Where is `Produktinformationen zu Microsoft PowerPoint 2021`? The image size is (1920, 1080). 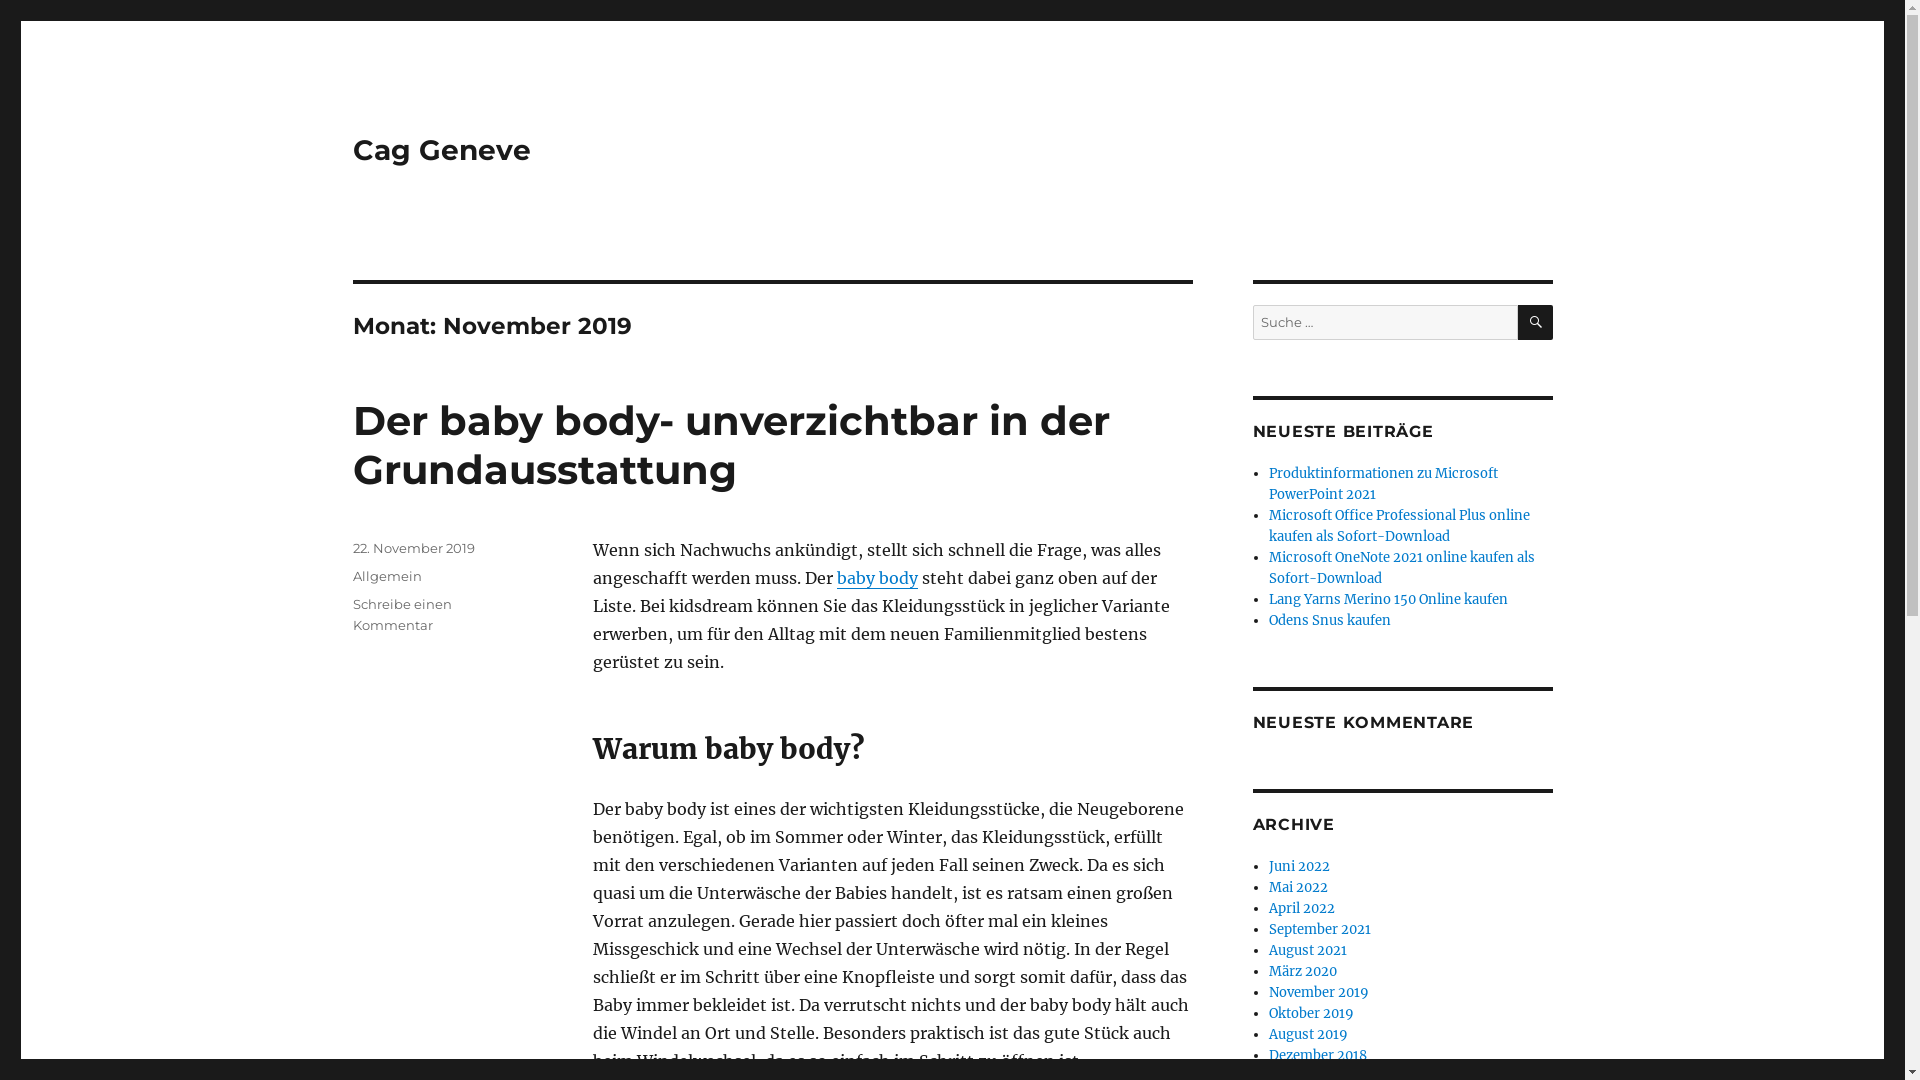
Produktinformationen zu Microsoft PowerPoint 2021 is located at coordinates (1384, 484).